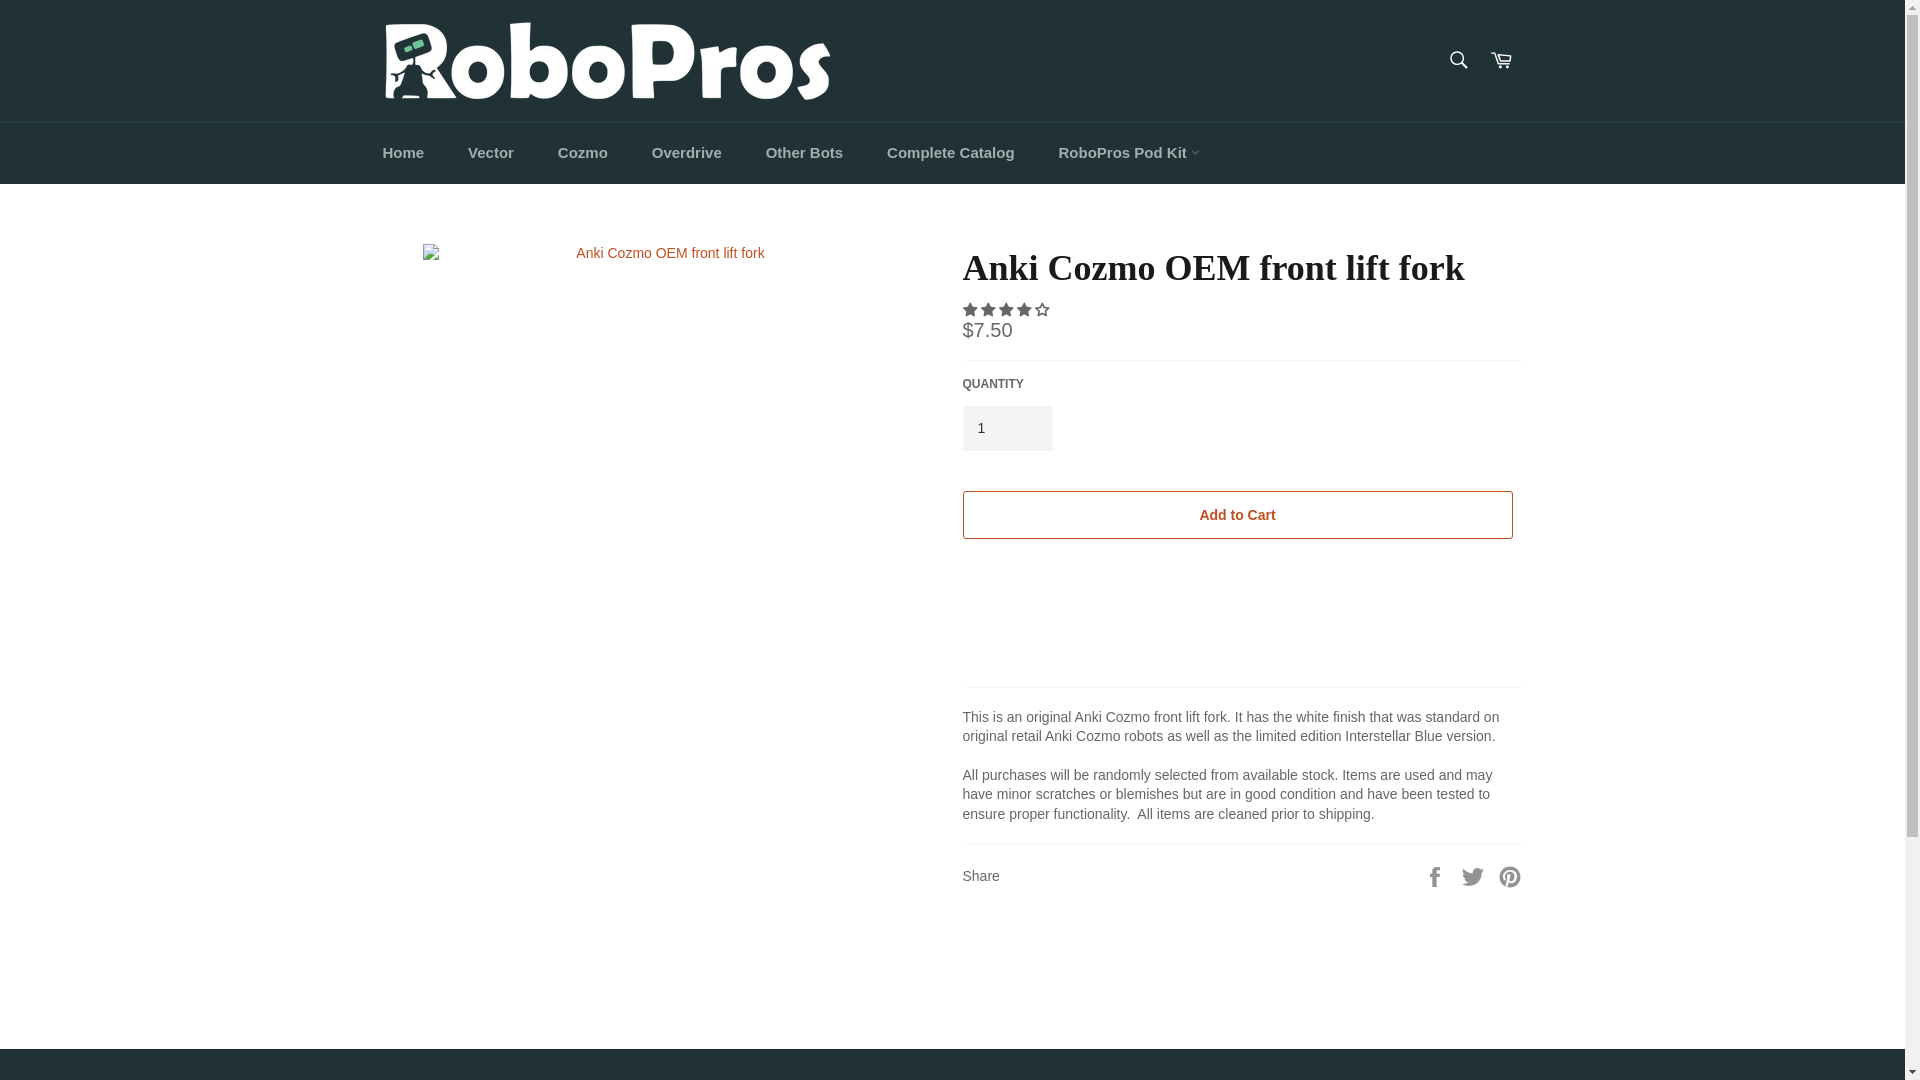  Describe the element at coordinates (950, 153) in the screenshot. I see `Complete Catalog` at that location.